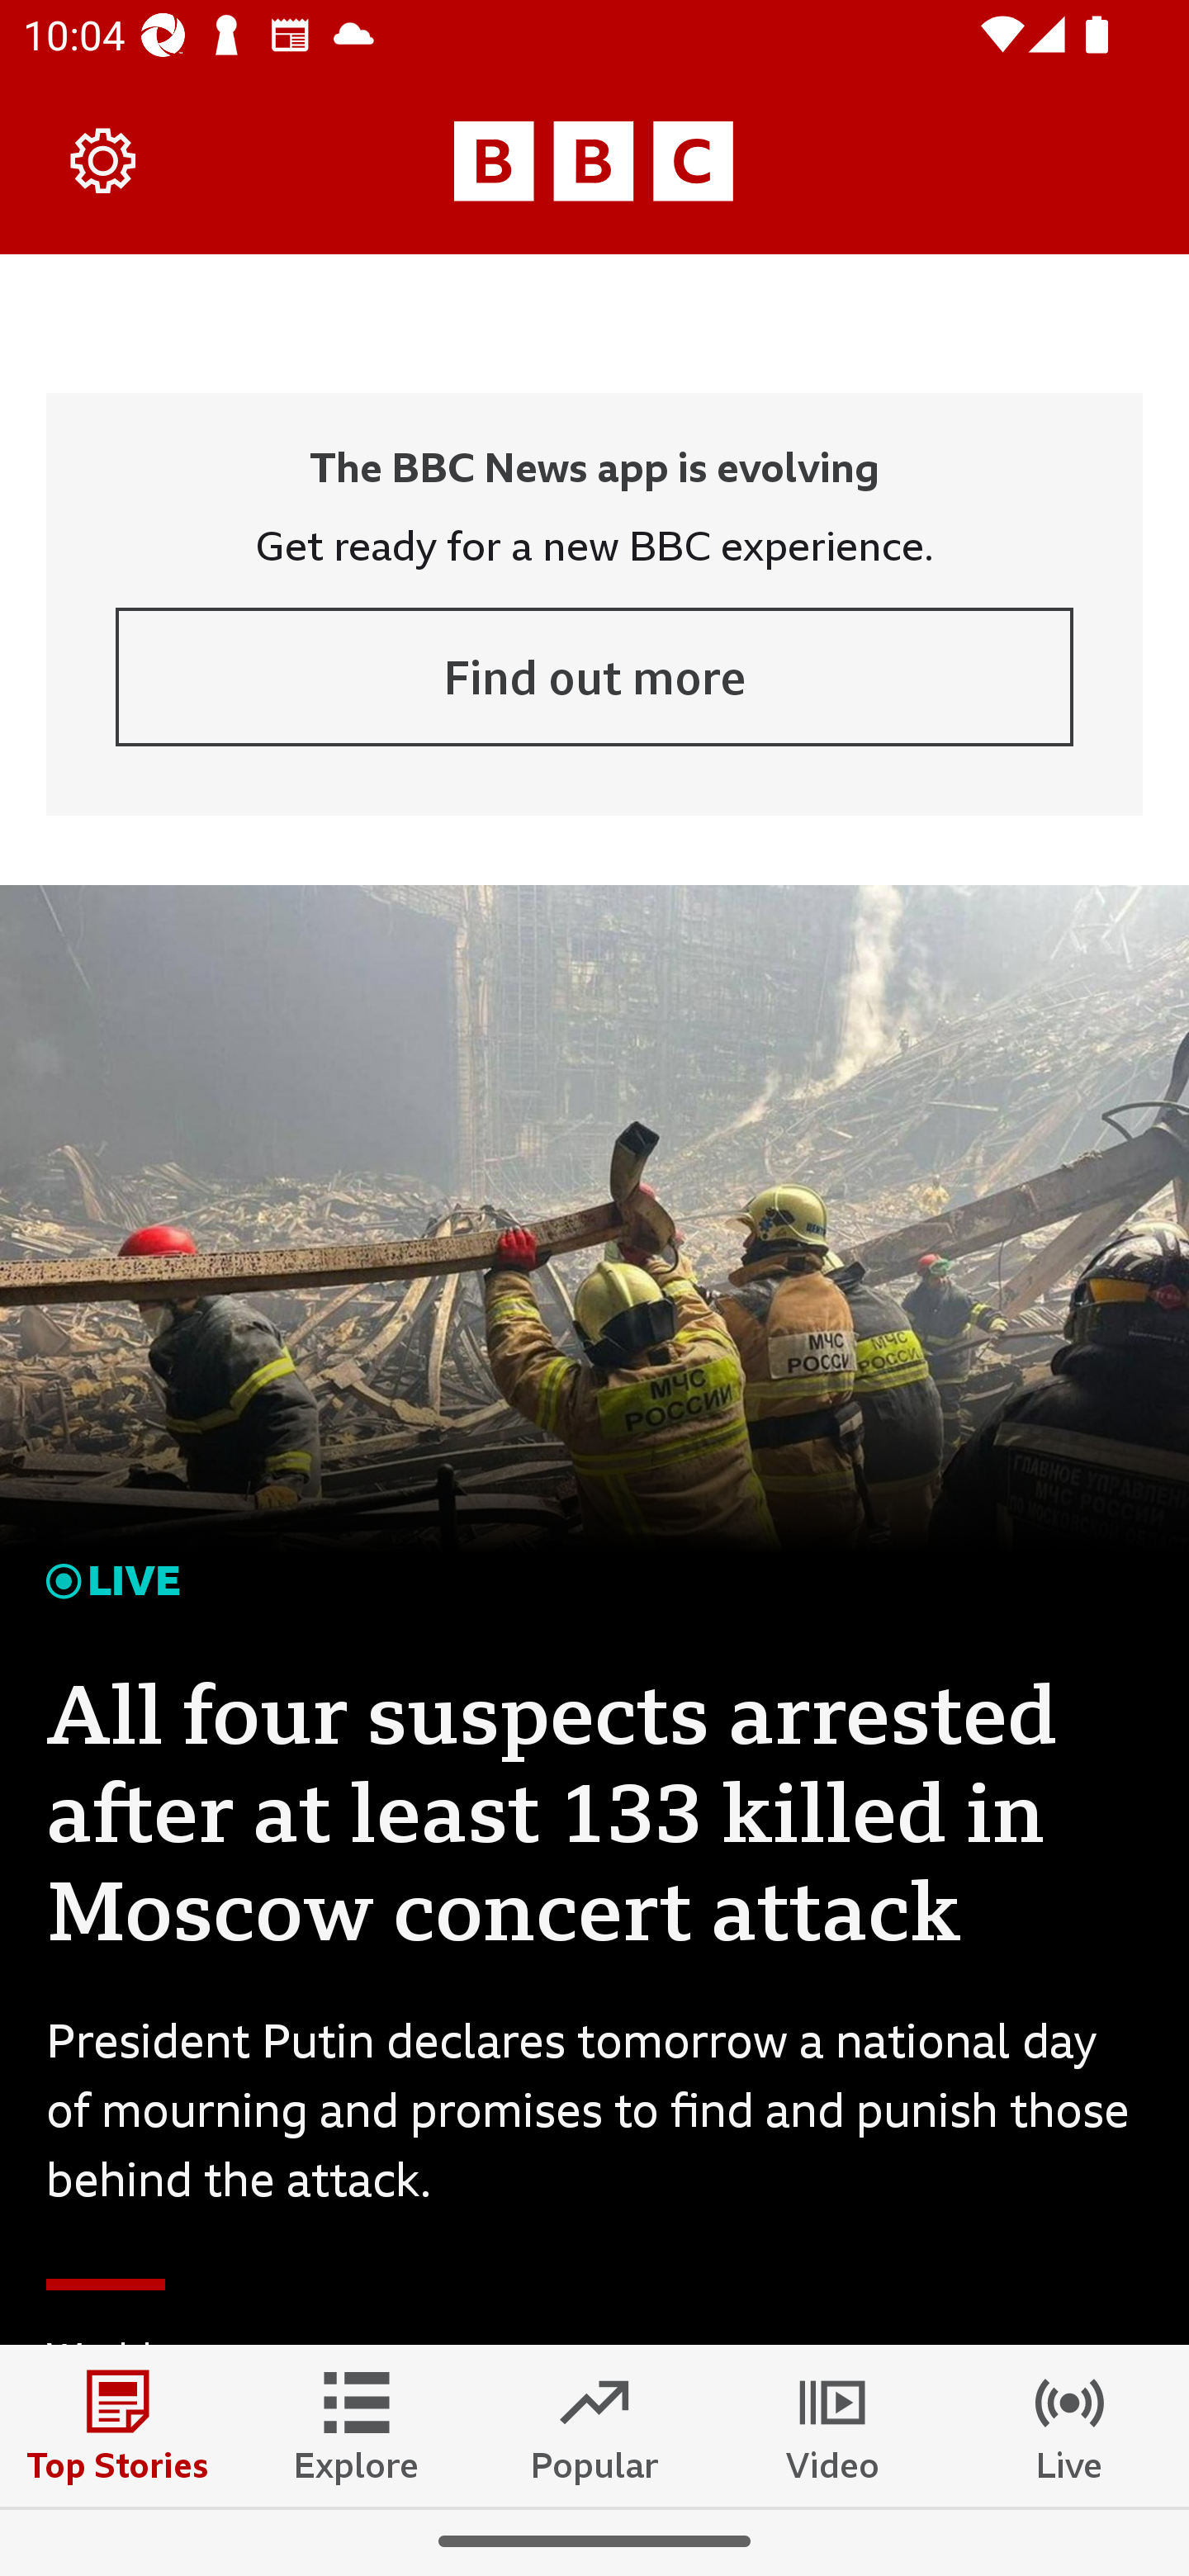  Describe the element at coordinates (1070, 2425) in the screenshot. I see `Live` at that location.